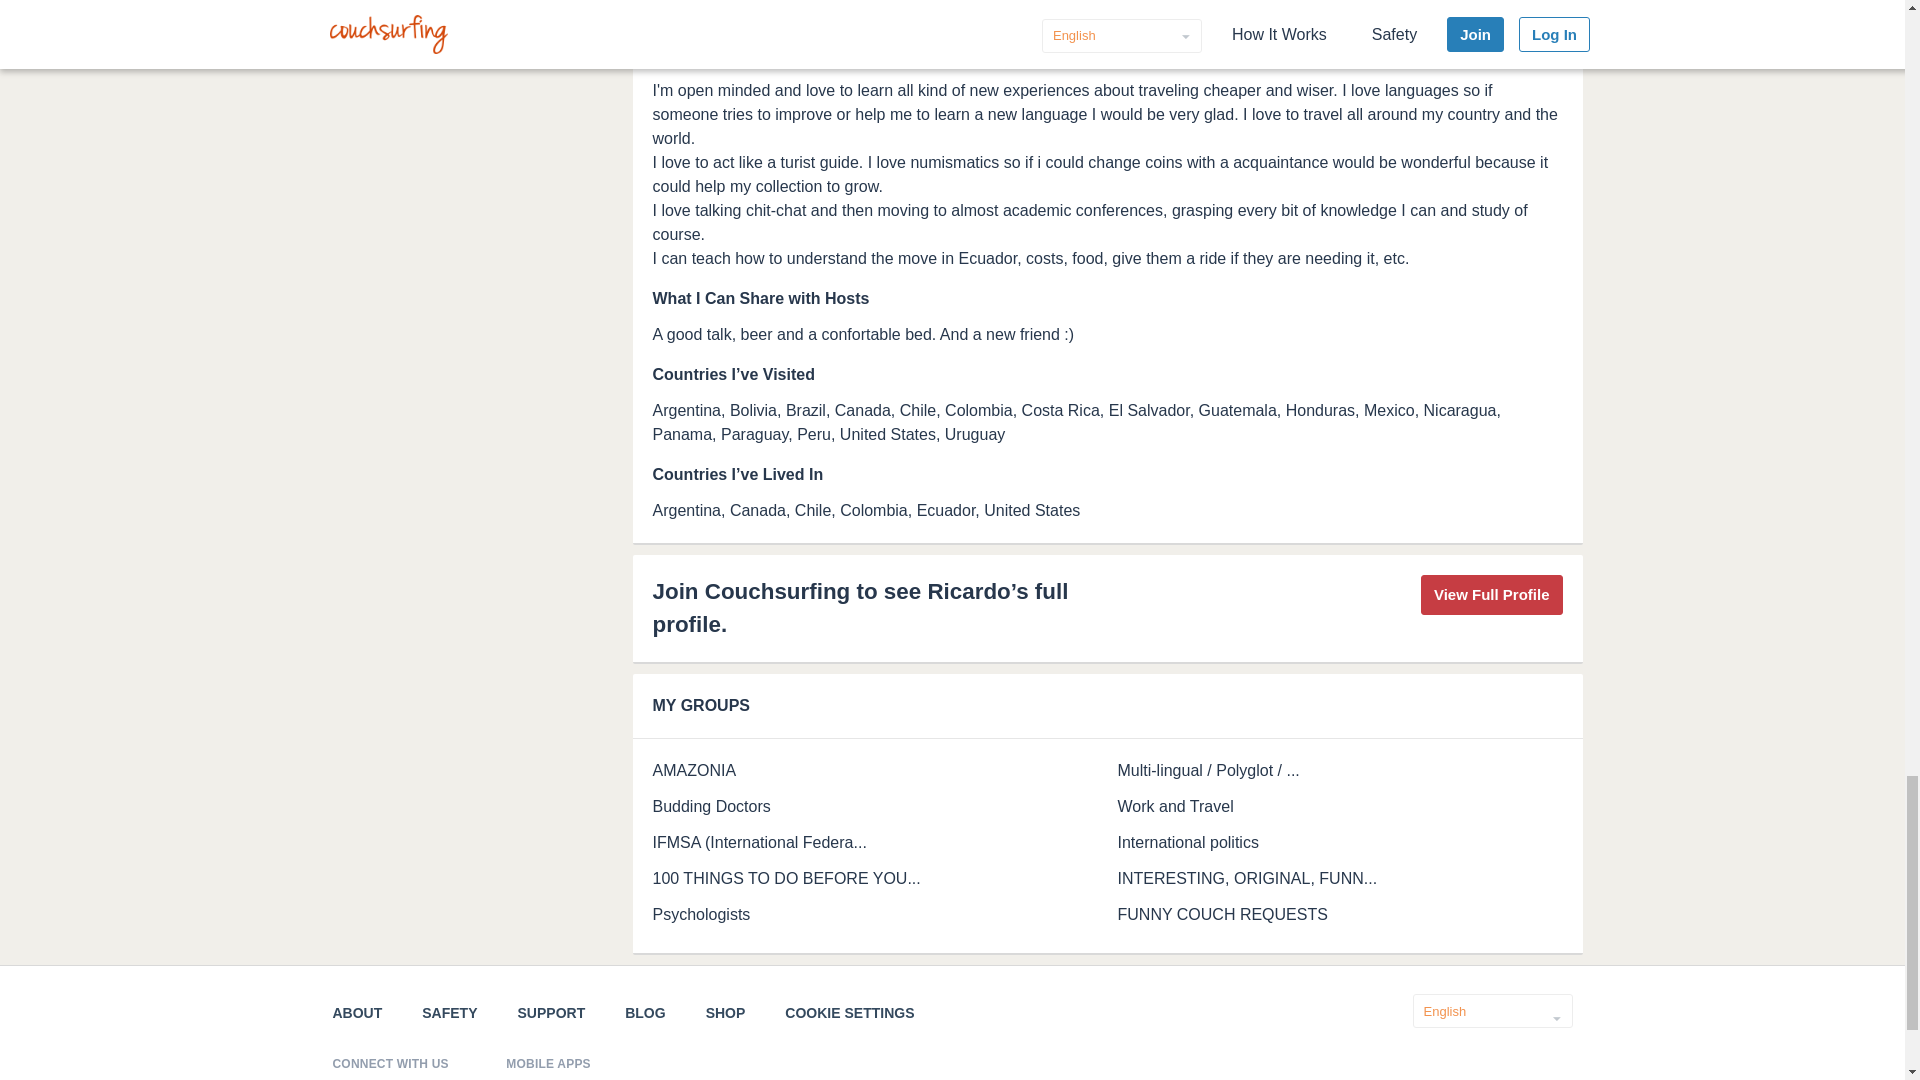 The height and width of the screenshot is (1080, 1920). I want to click on Budding Doctors, so click(710, 806).